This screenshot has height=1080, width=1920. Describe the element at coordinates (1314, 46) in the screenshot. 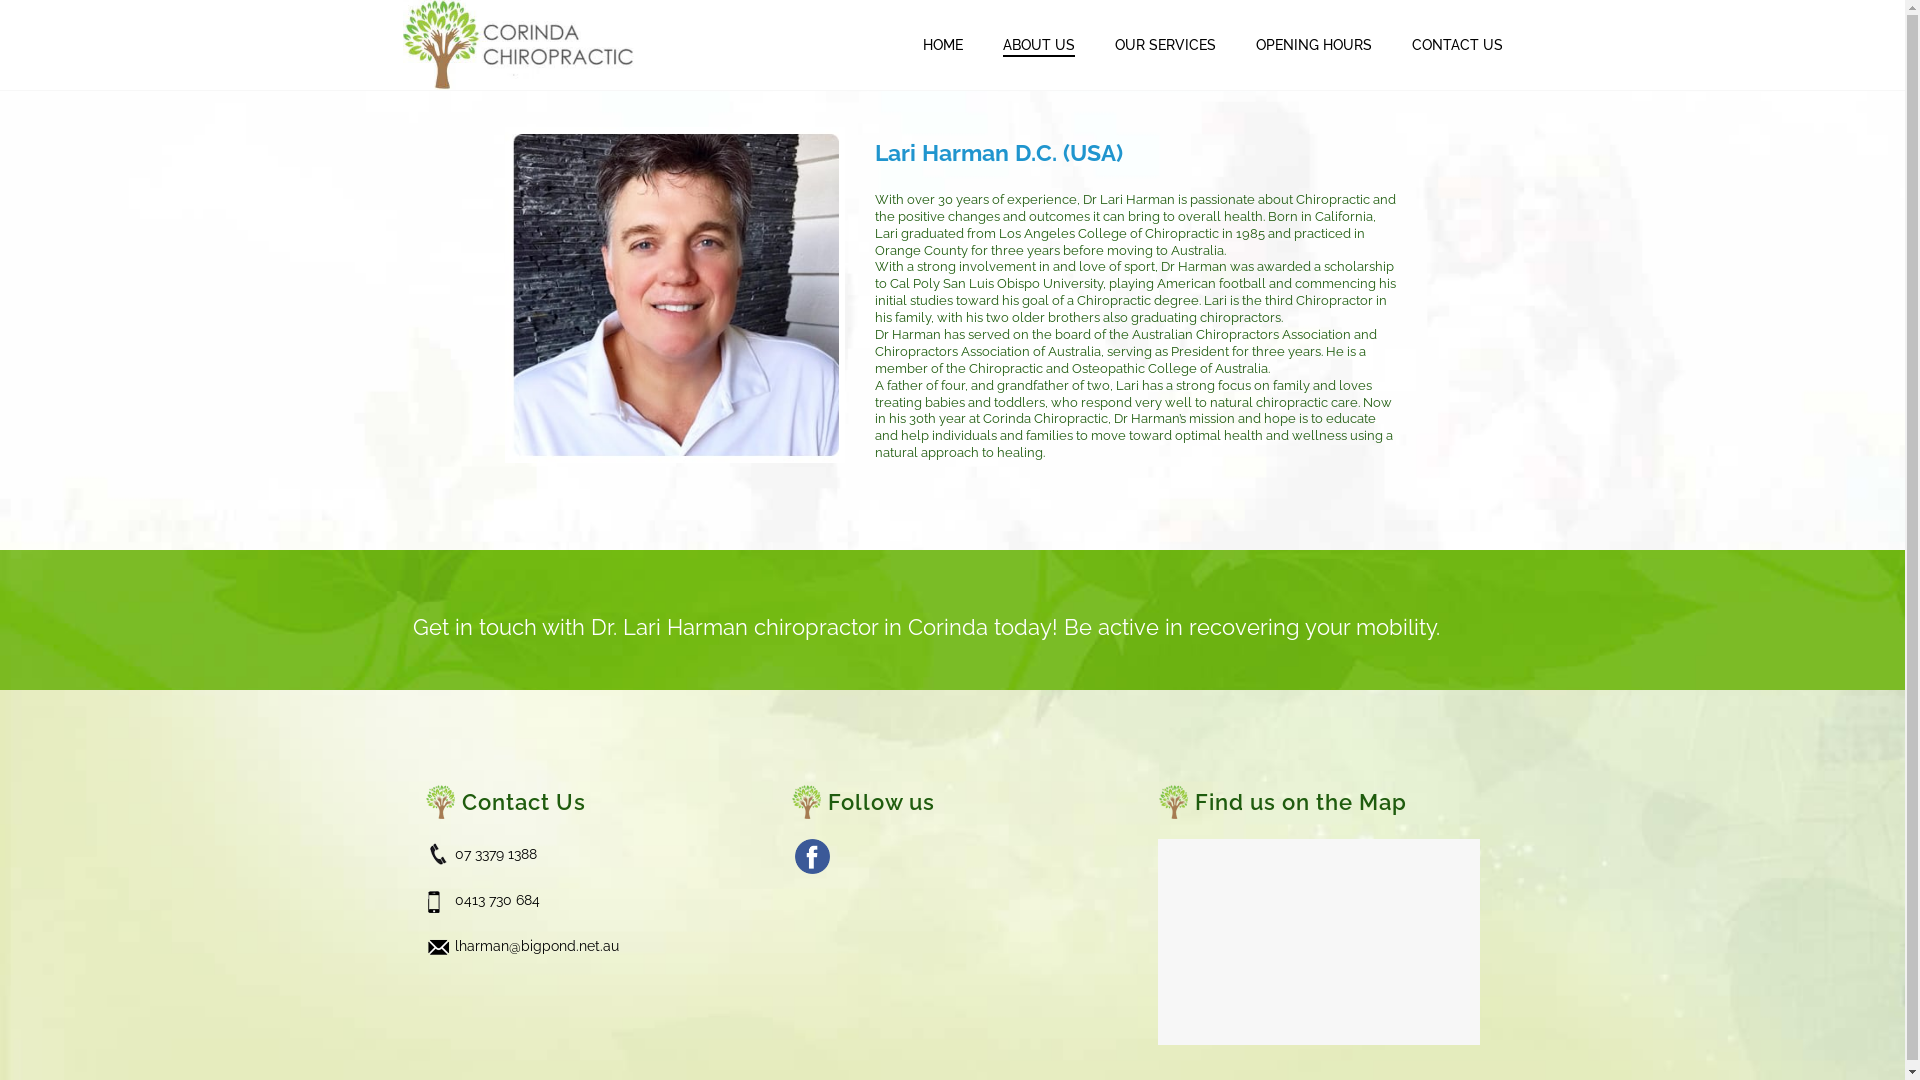

I see `OPENING HOURS` at that location.